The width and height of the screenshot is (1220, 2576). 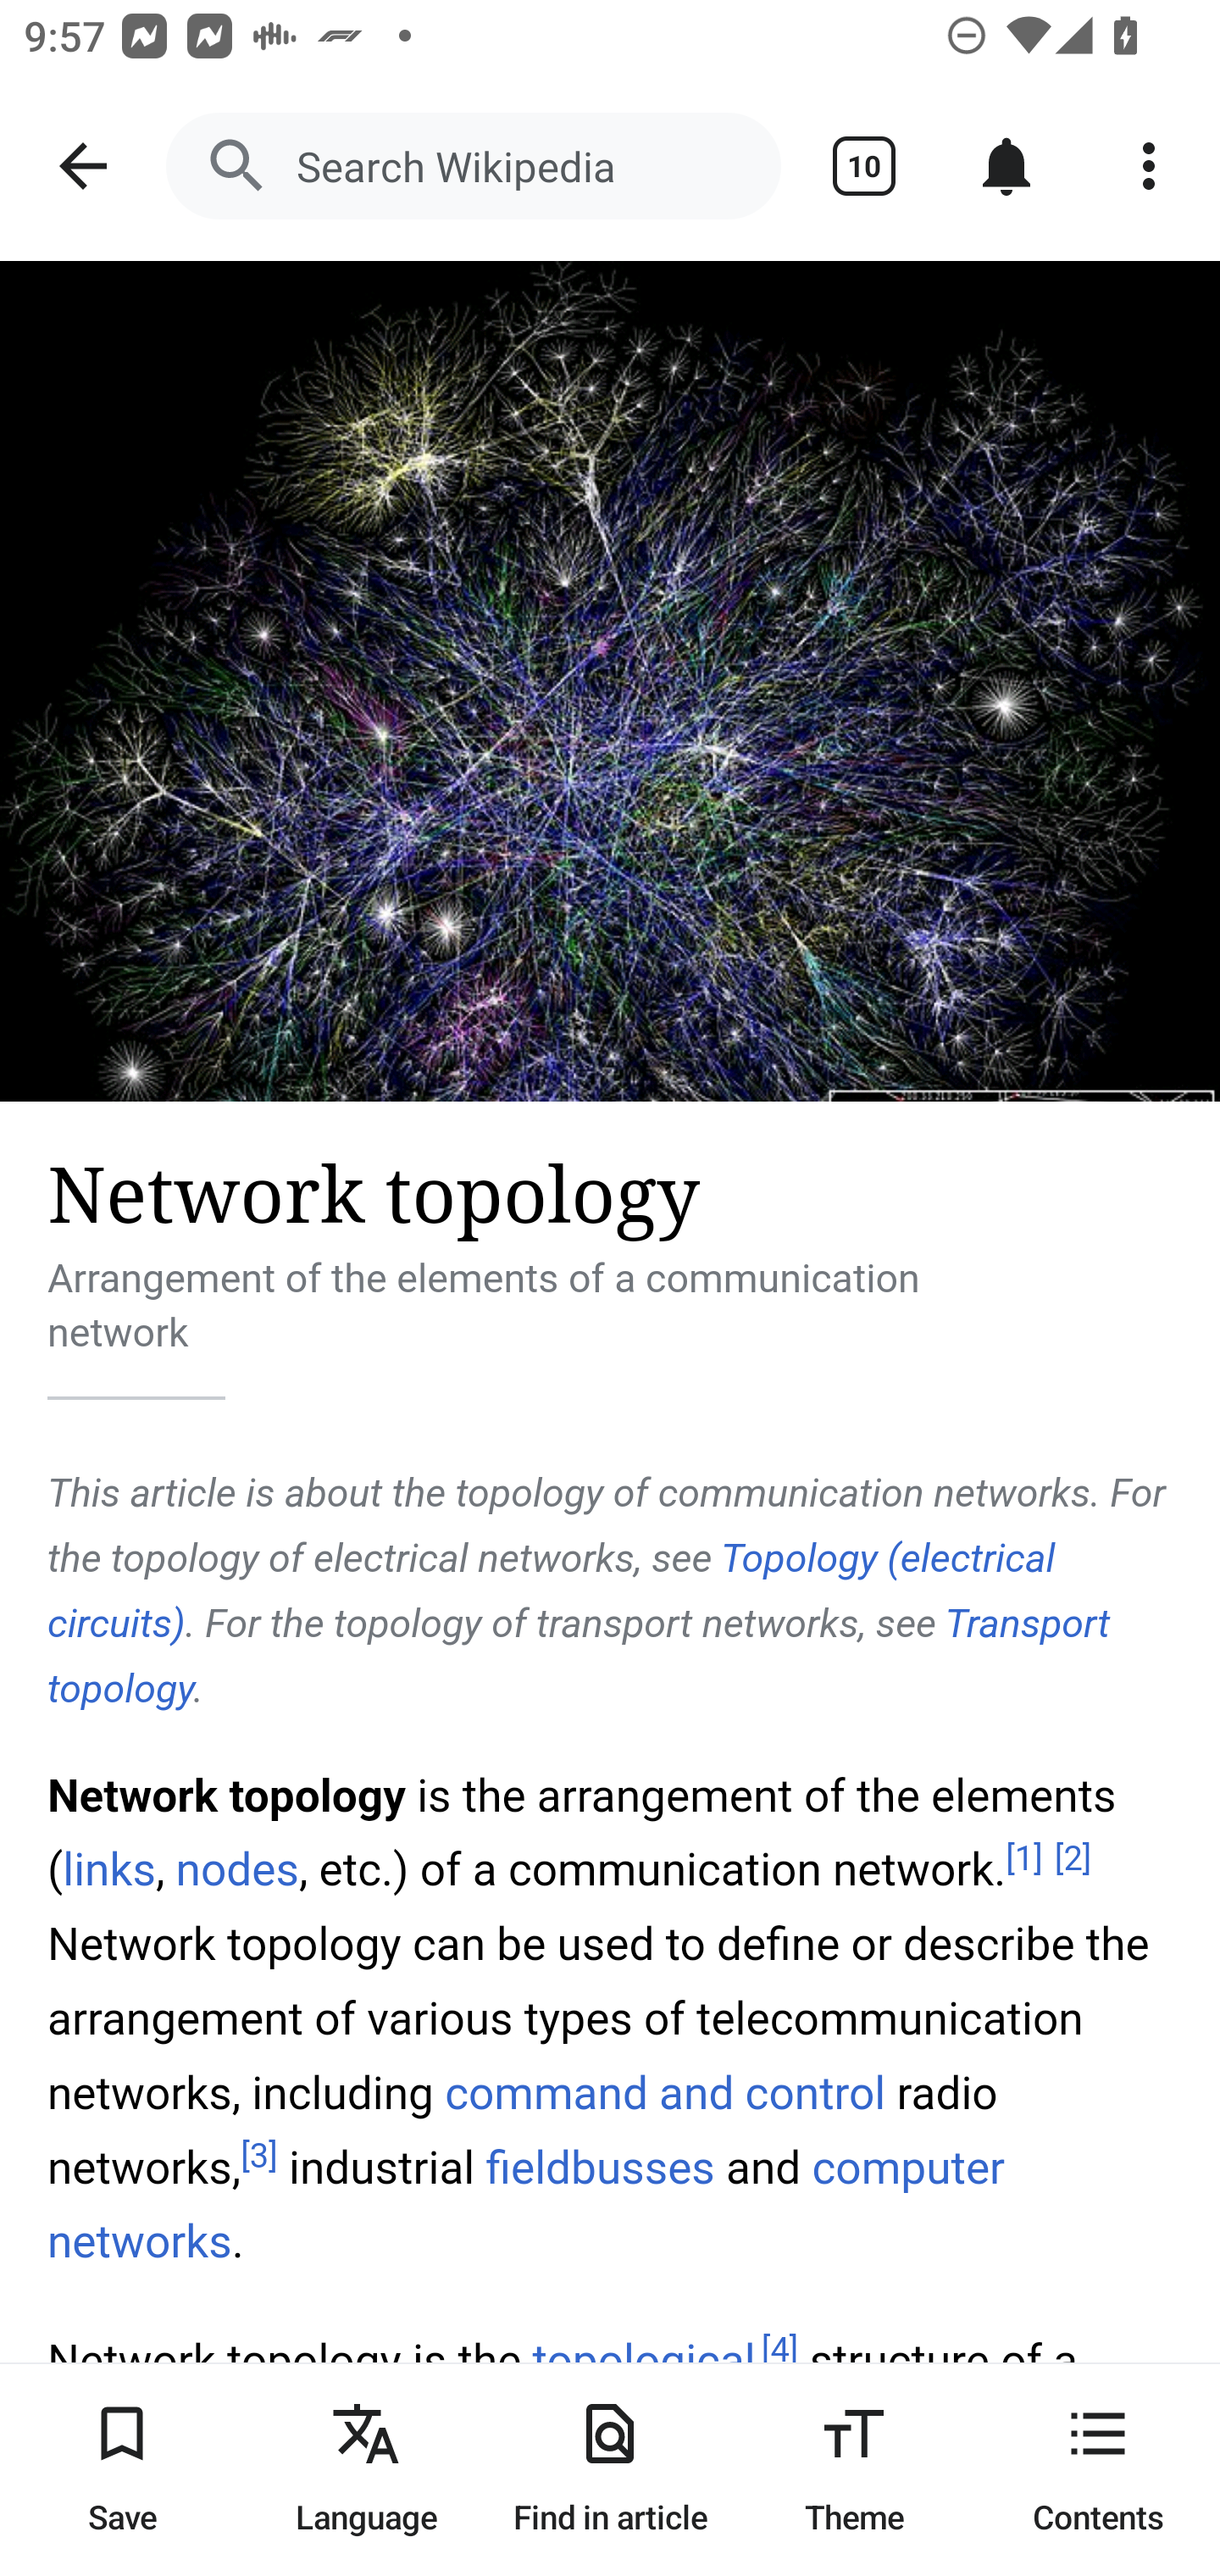 I want to click on Notifications, so click(x=1006, y=166).